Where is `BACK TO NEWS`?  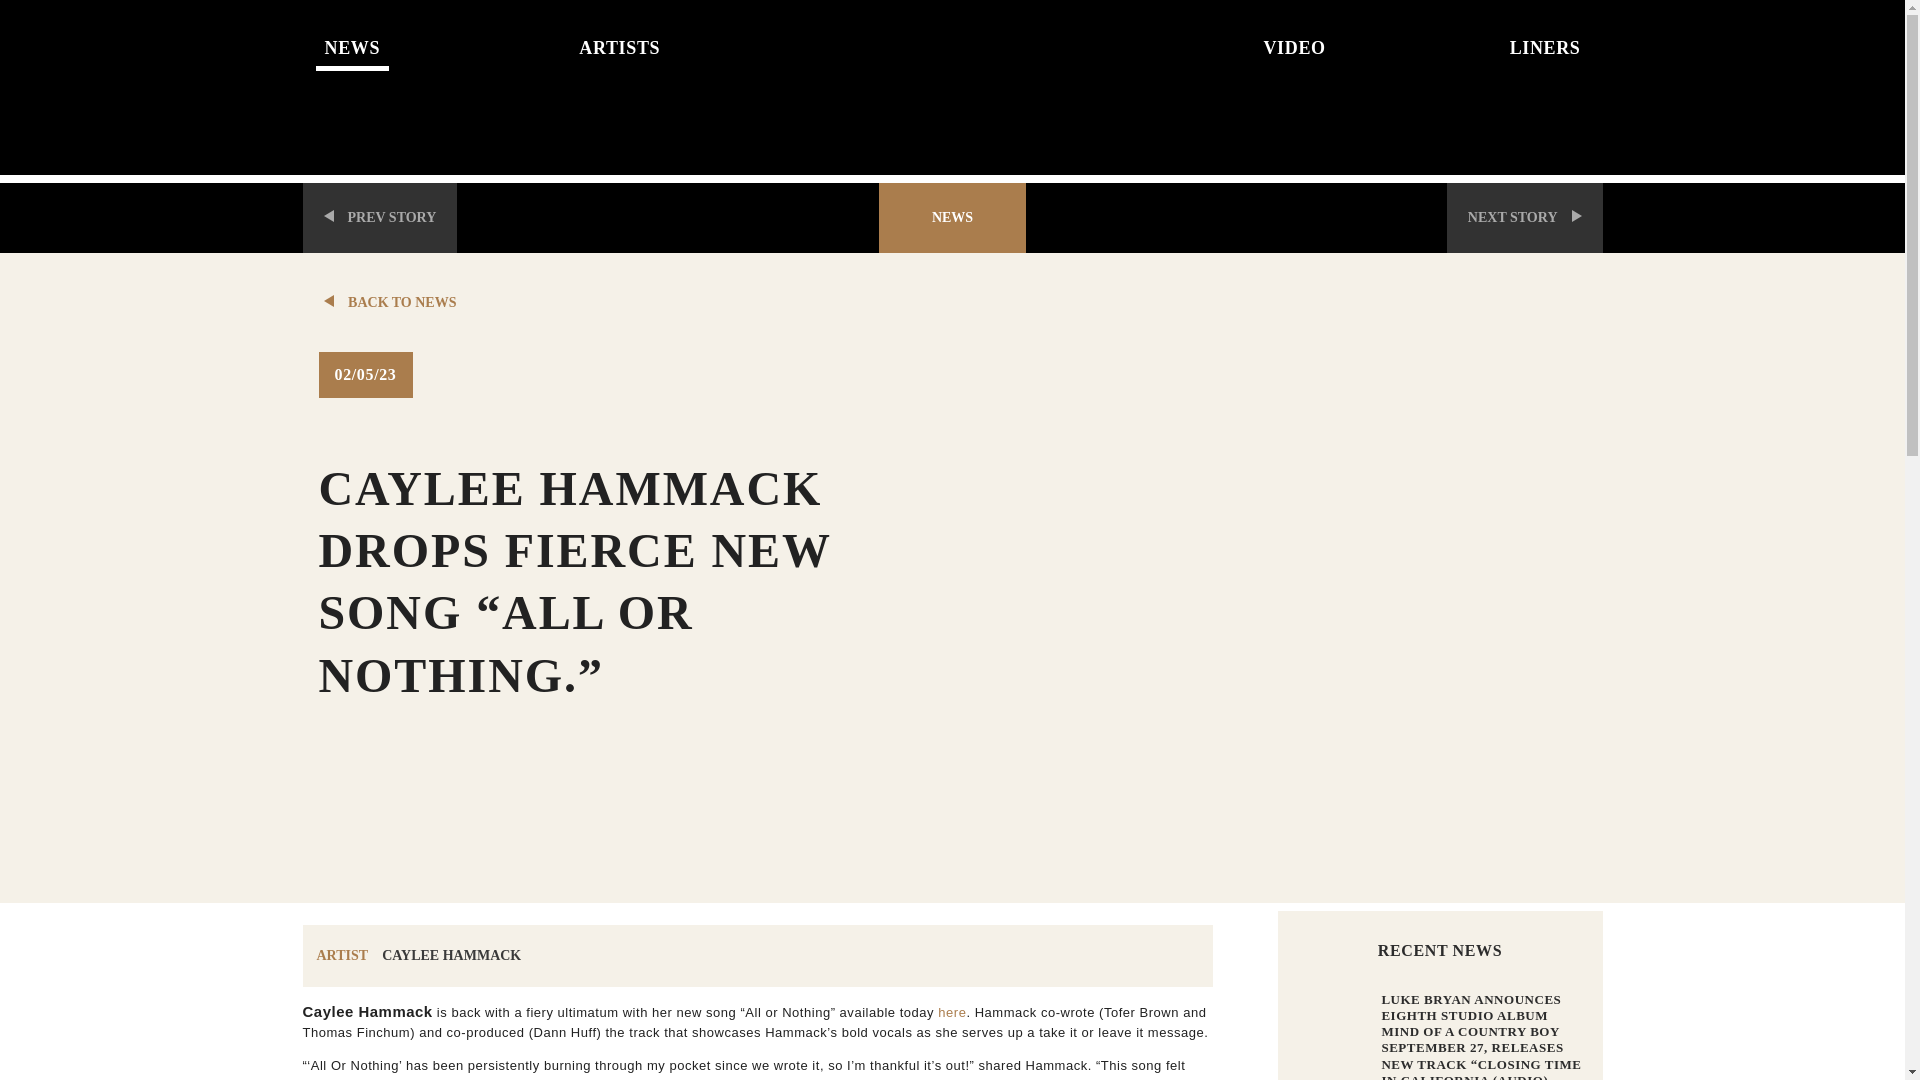
BACK TO NEWS is located at coordinates (627, 302).